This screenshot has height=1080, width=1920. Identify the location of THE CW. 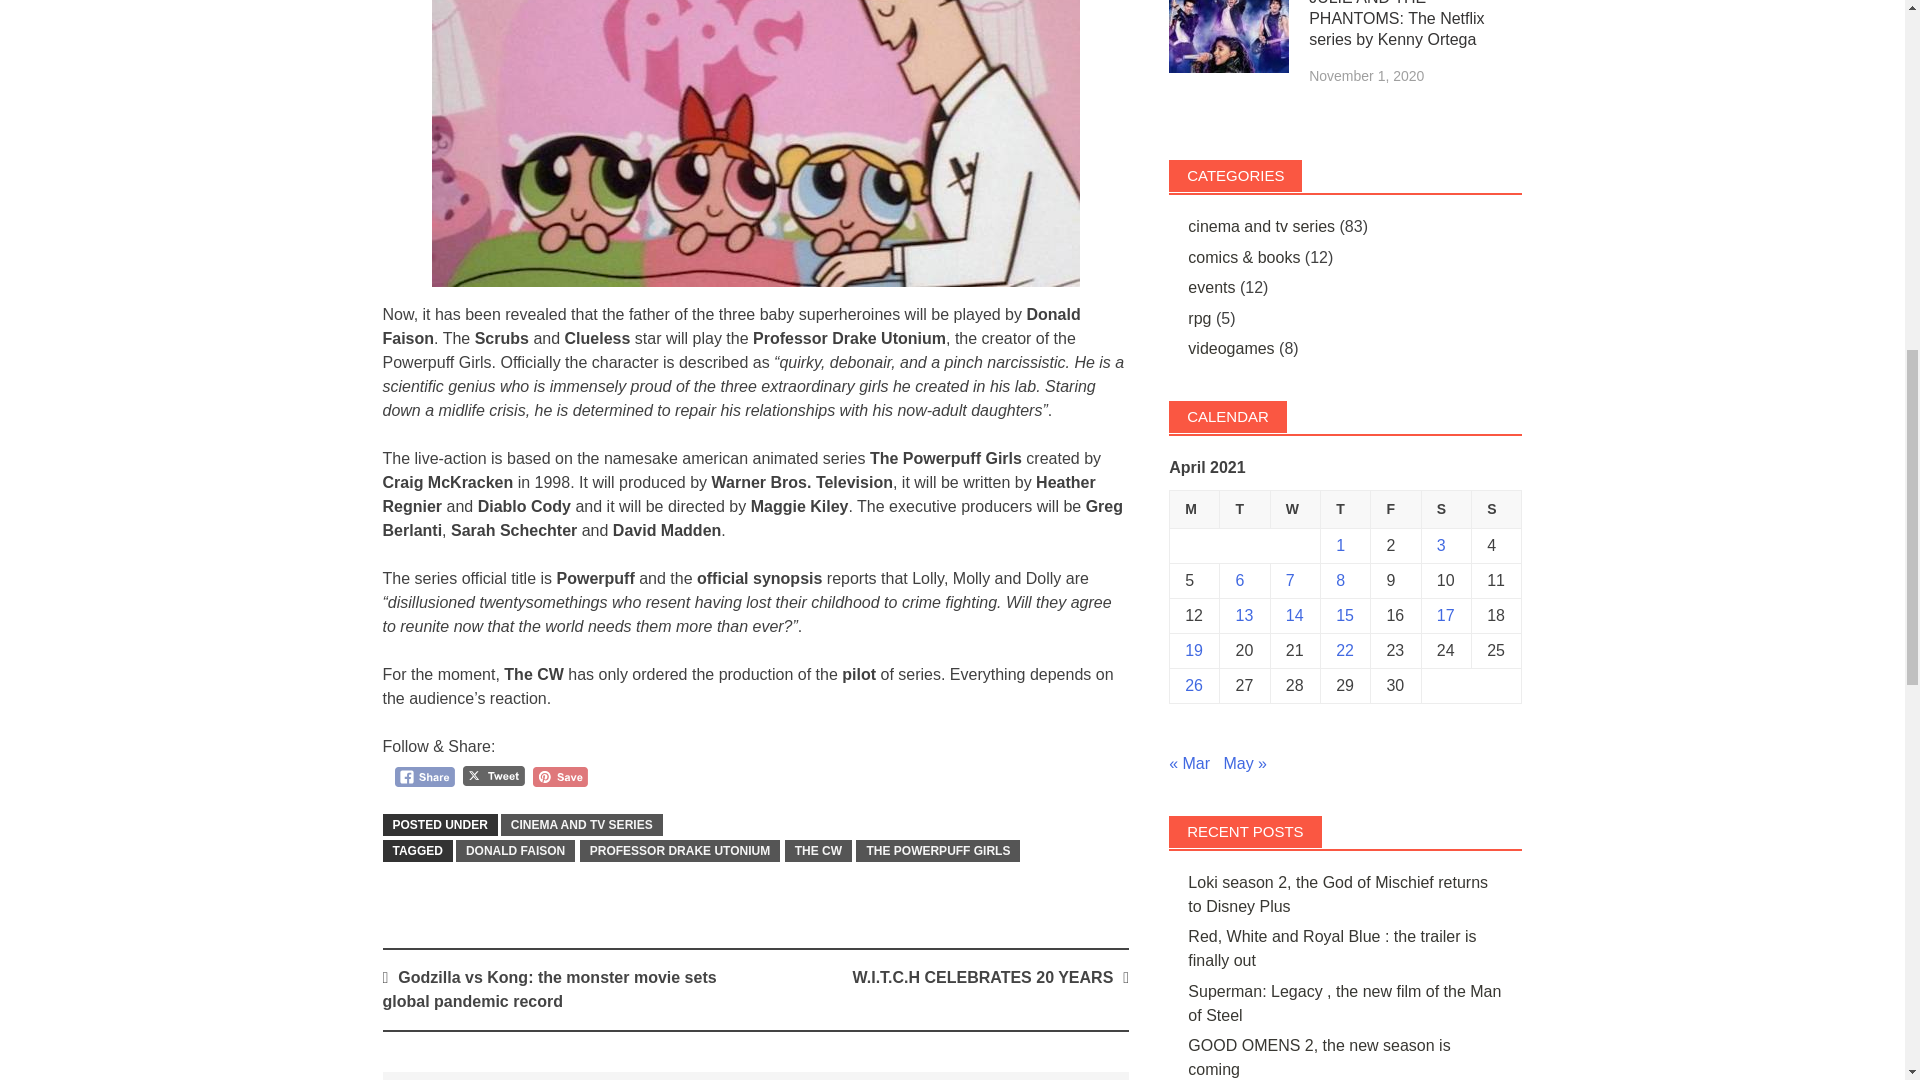
(818, 850).